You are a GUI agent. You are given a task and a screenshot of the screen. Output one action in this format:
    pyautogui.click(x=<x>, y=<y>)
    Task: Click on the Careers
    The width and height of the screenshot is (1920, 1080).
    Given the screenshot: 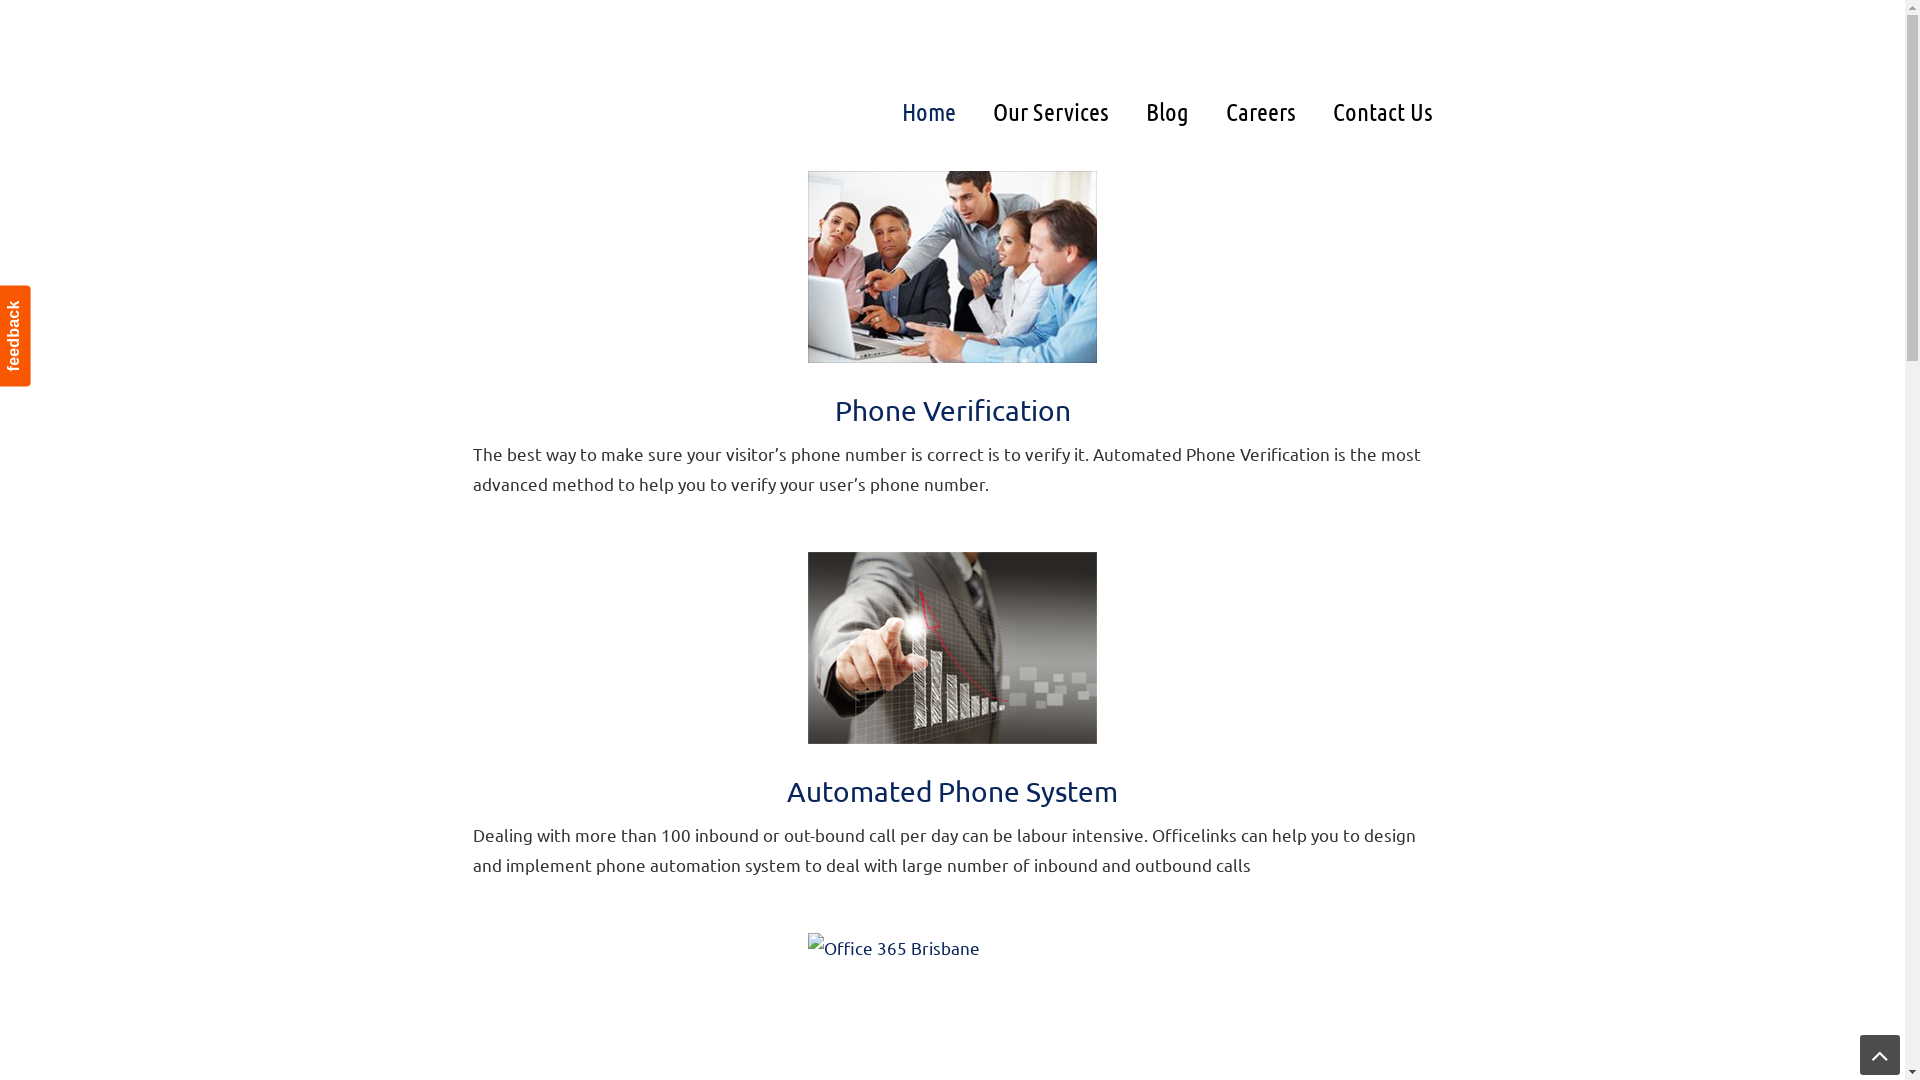 What is the action you would take?
    pyautogui.click(x=1261, y=111)
    